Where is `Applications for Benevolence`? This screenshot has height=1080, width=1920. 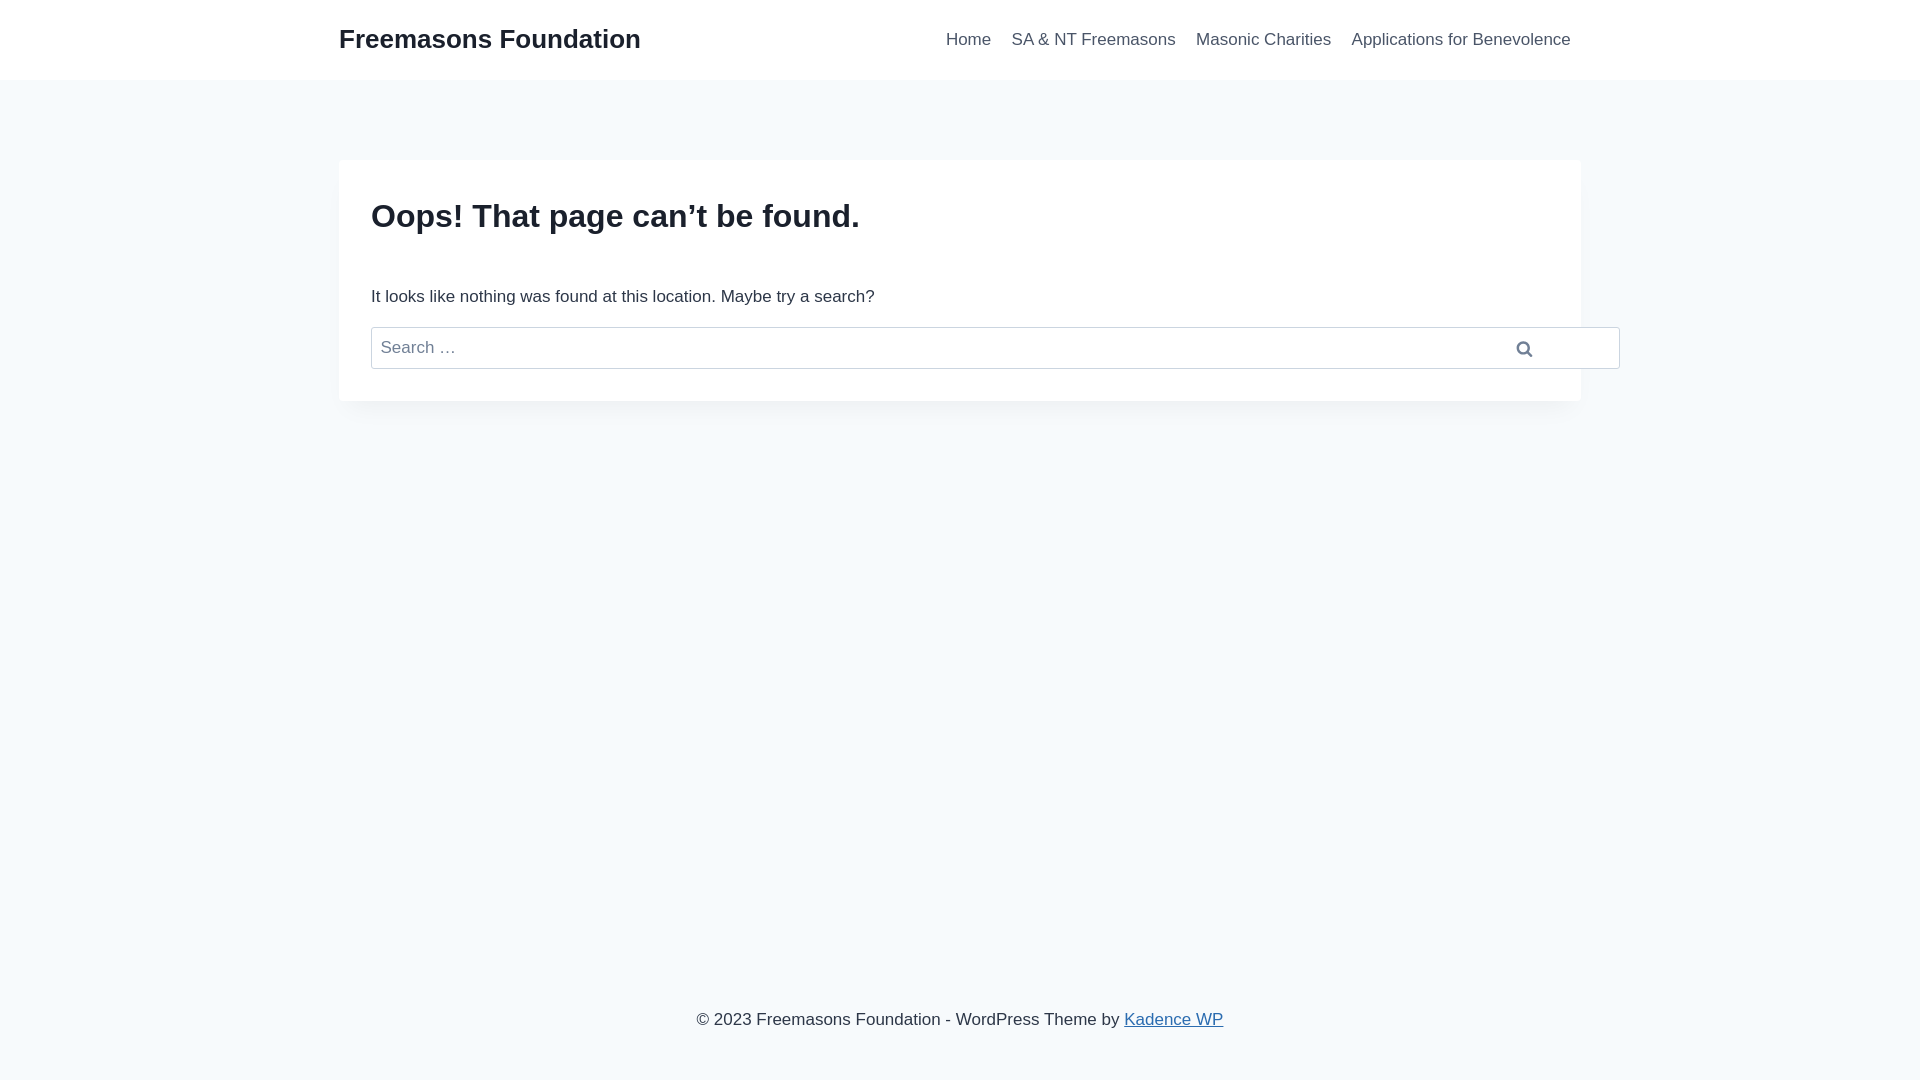 Applications for Benevolence is located at coordinates (1461, 40).